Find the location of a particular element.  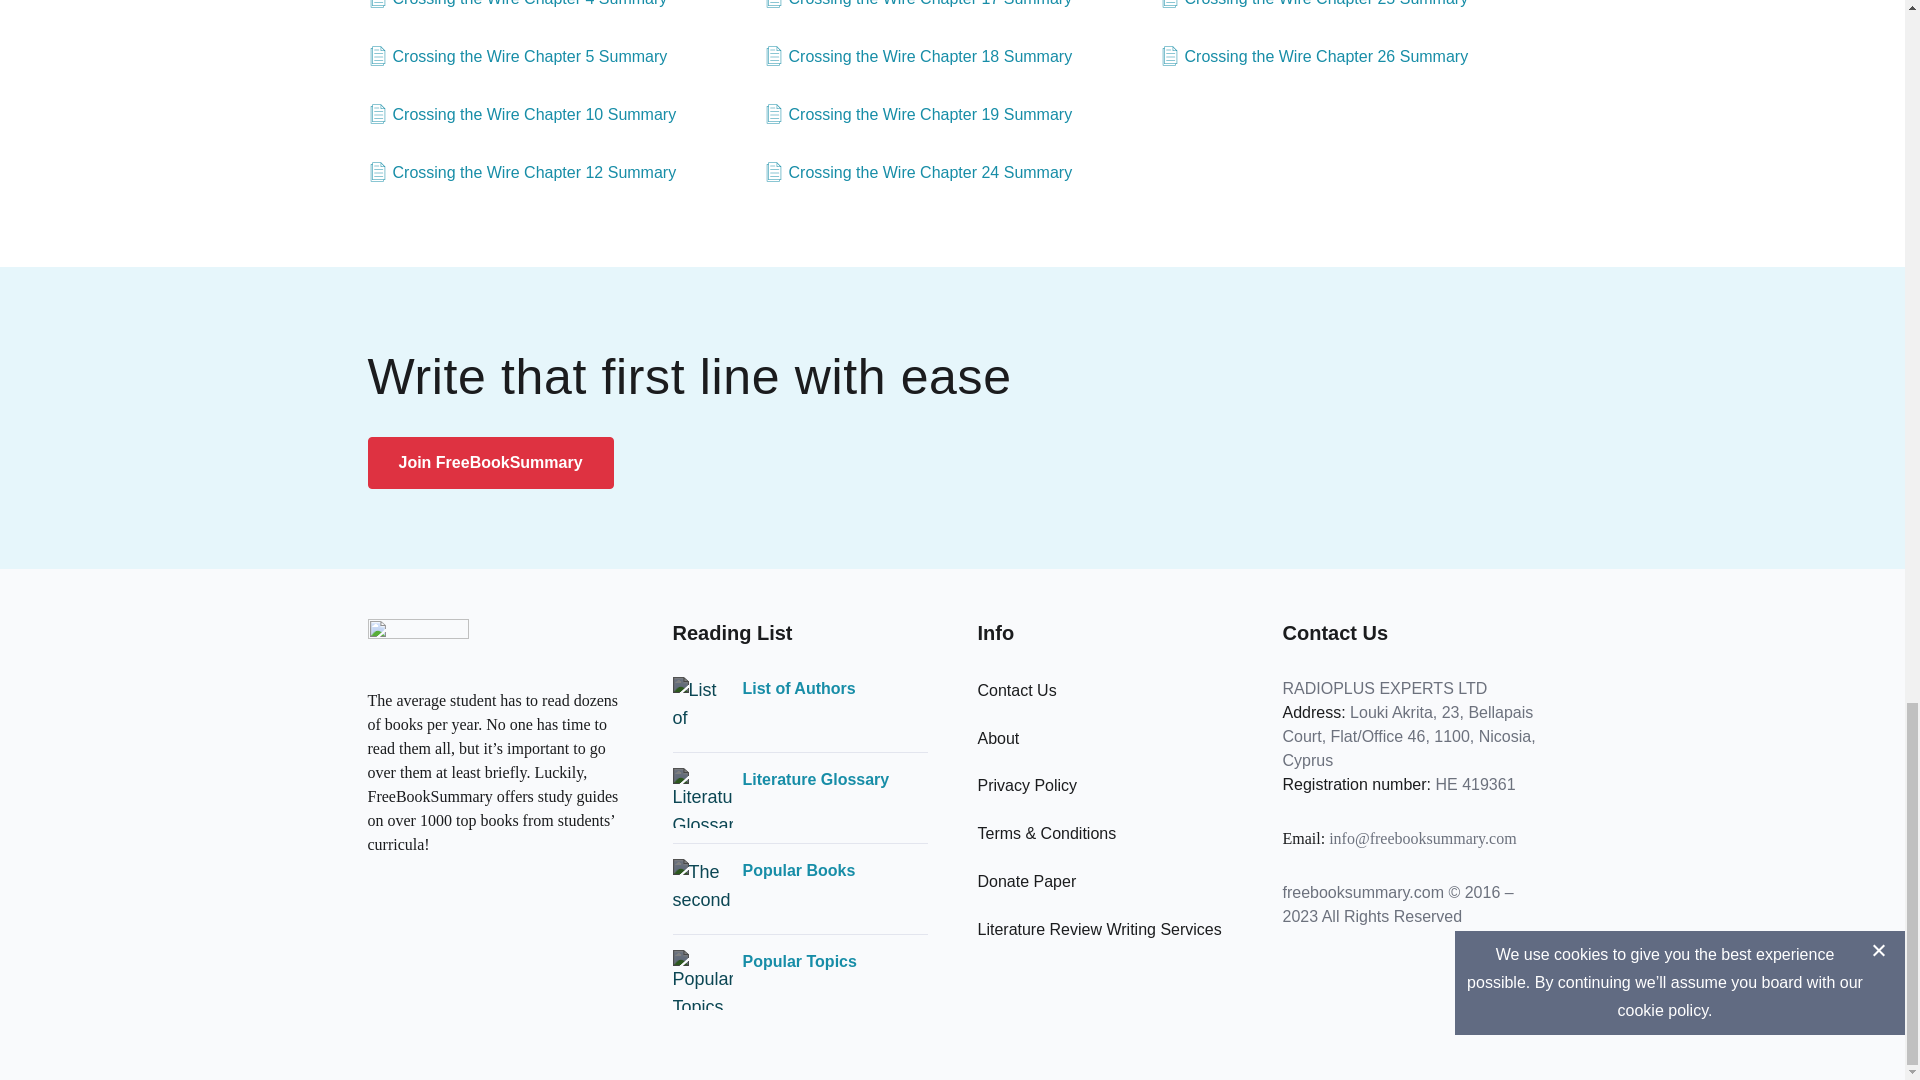

Popular Topics is located at coordinates (798, 962).